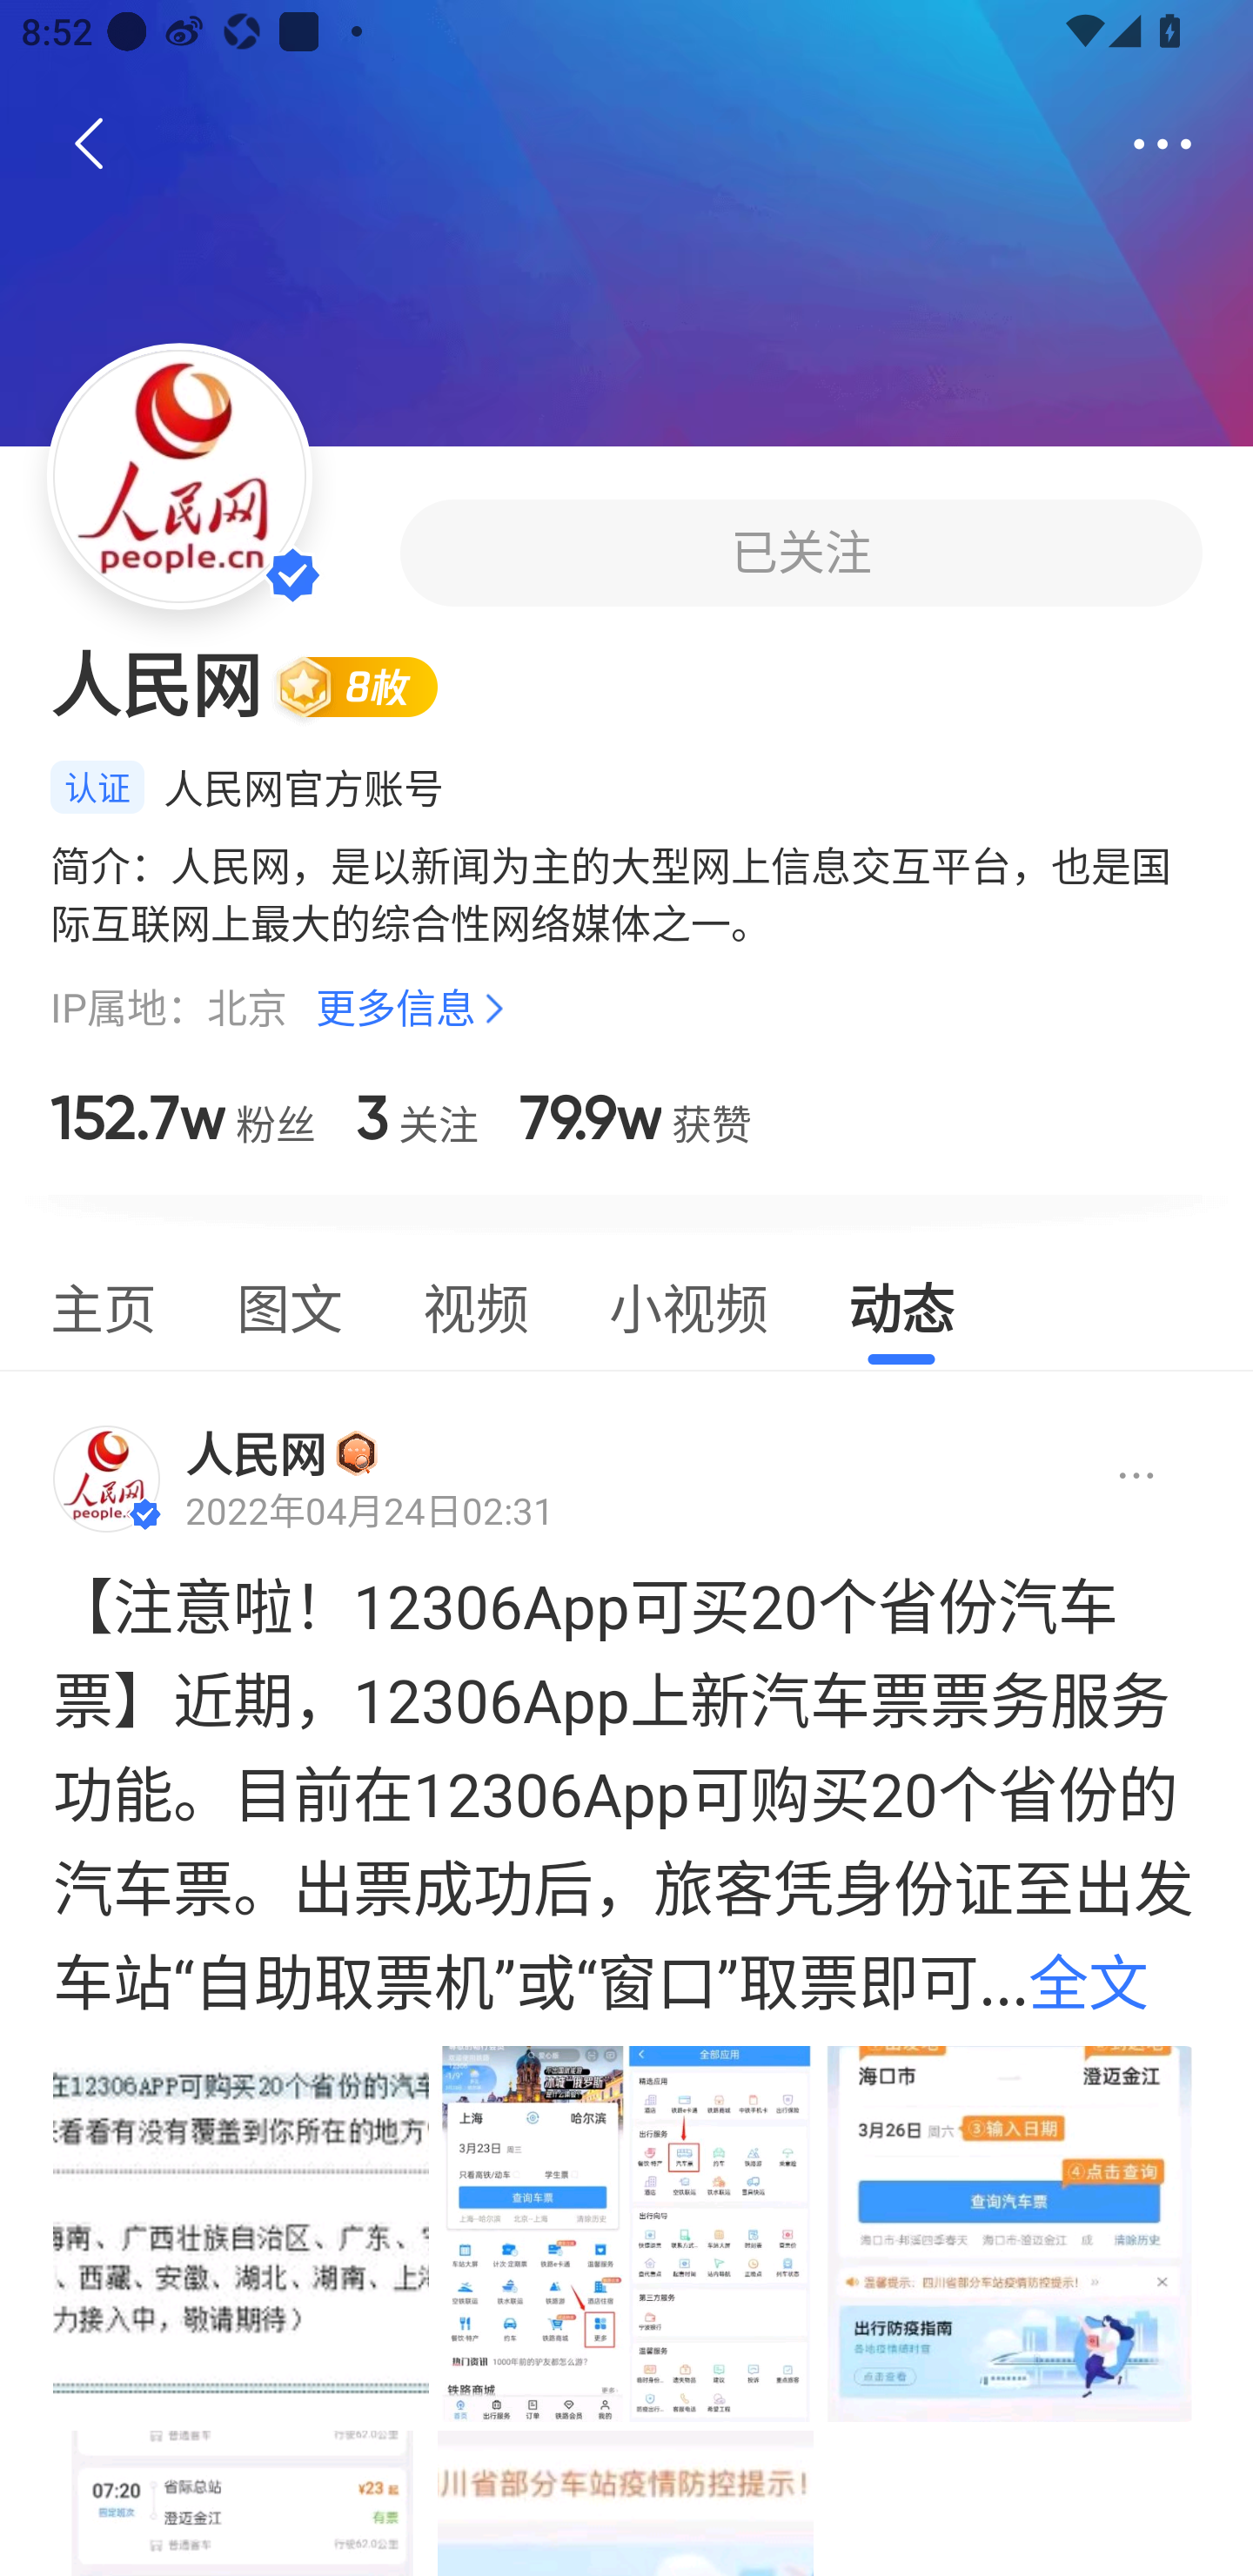  I want to click on , so click(1111, 1477).